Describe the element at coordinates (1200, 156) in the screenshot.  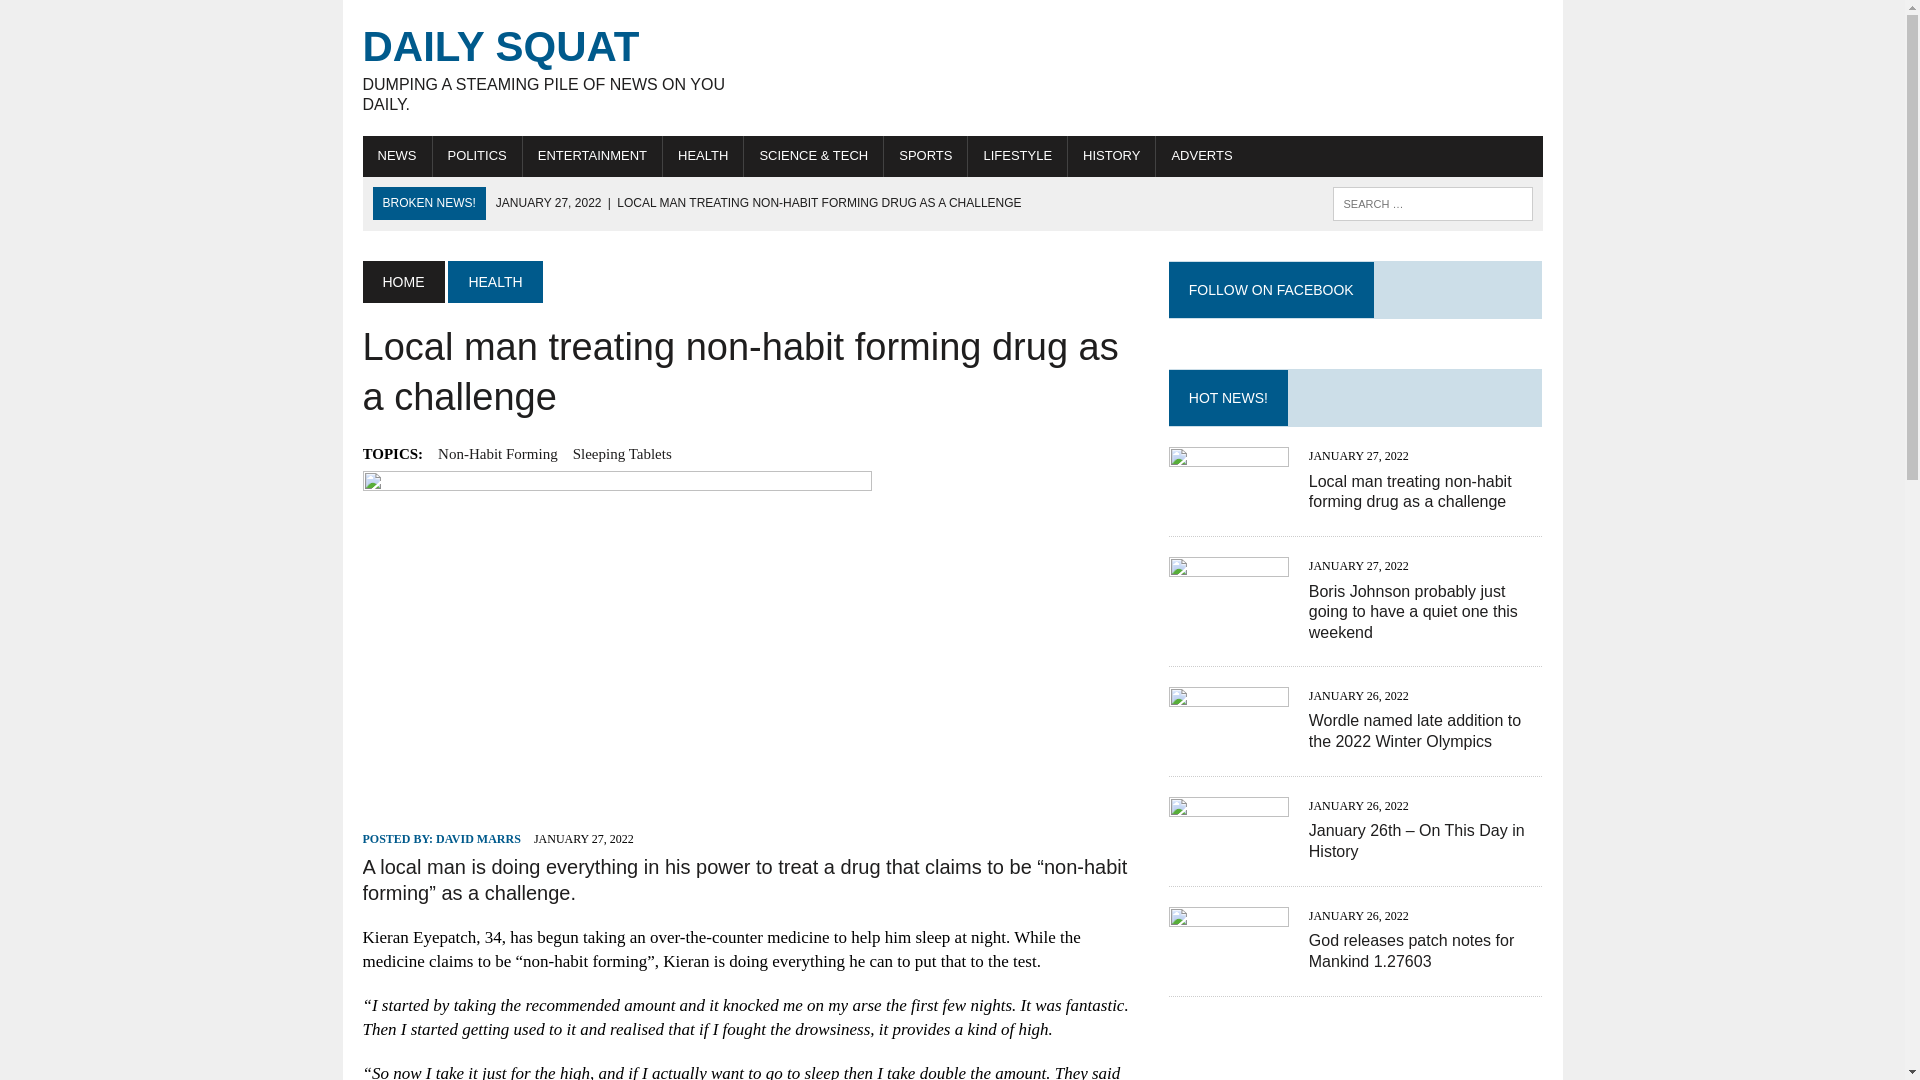
I see `ADVERTS` at that location.